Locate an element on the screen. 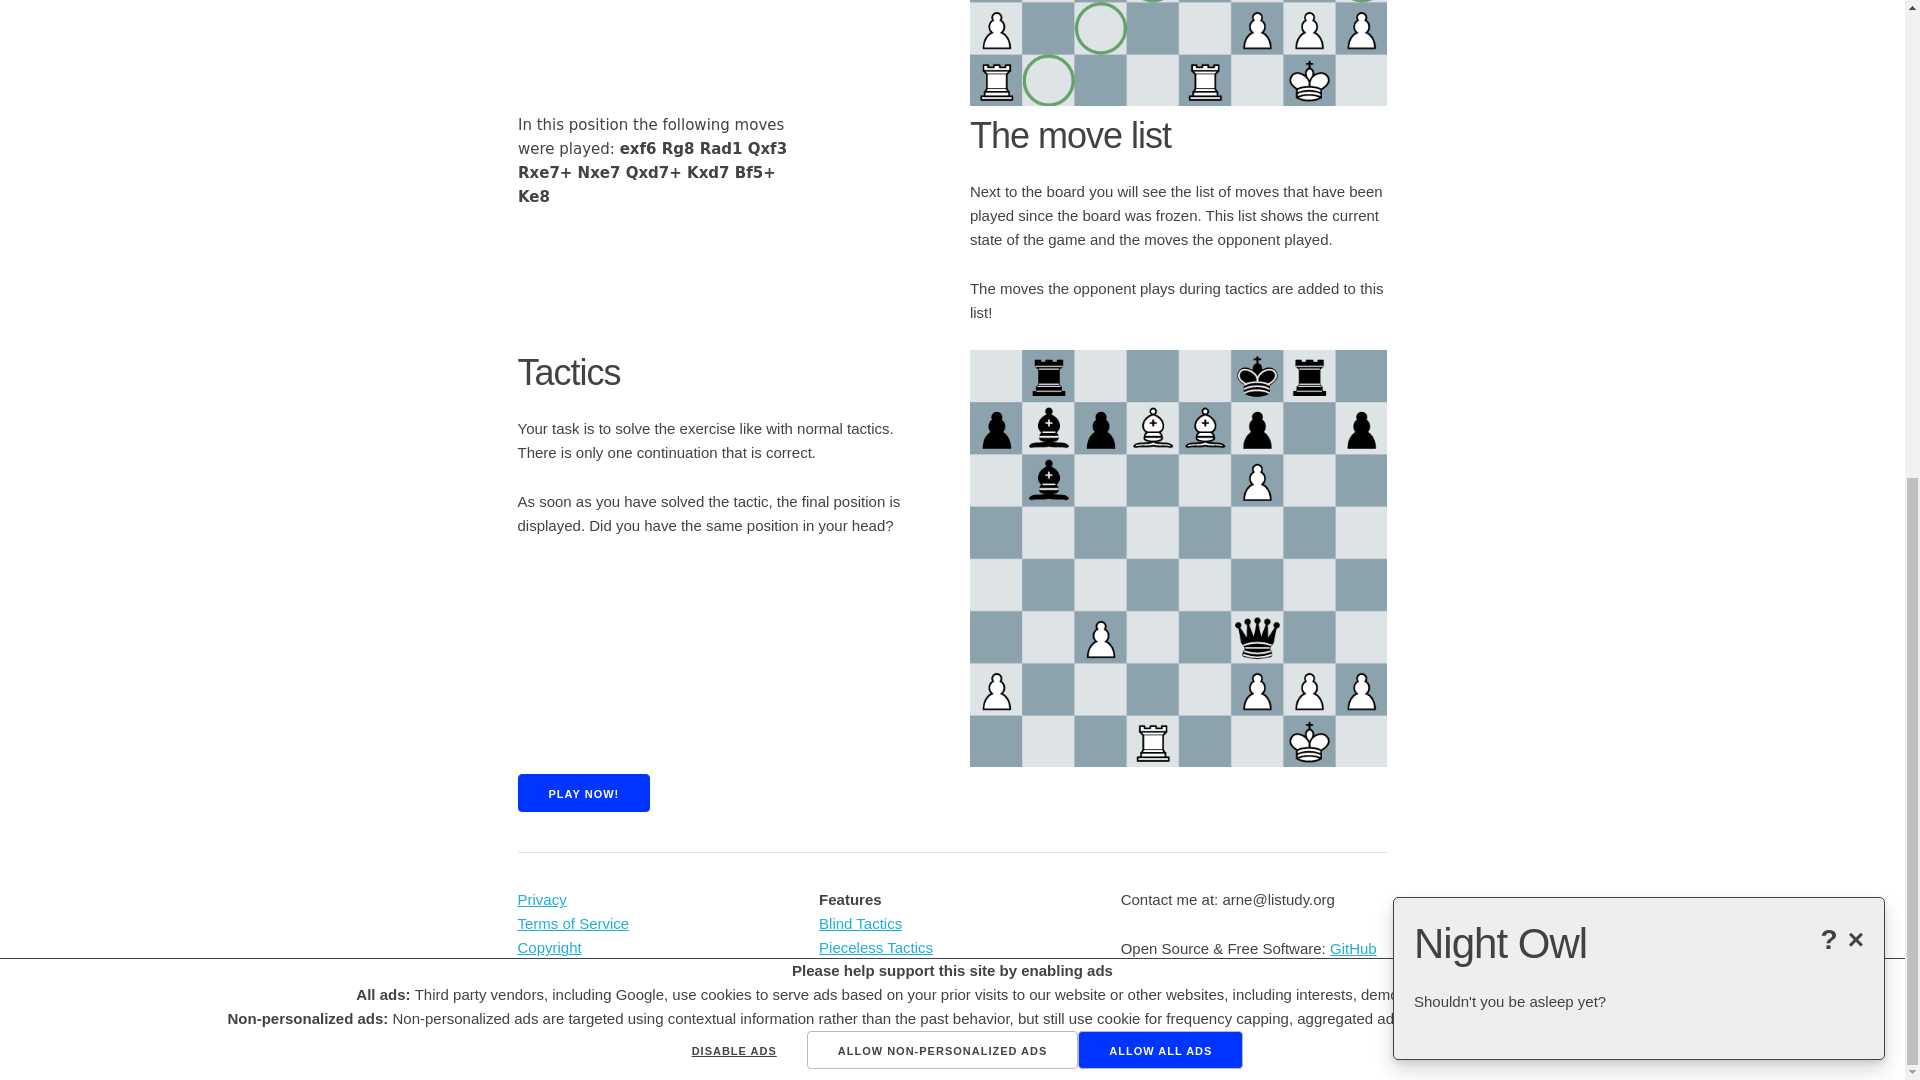 The height and width of the screenshot is (1080, 1920). PLAY NOW! is located at coordinates (584, 792).